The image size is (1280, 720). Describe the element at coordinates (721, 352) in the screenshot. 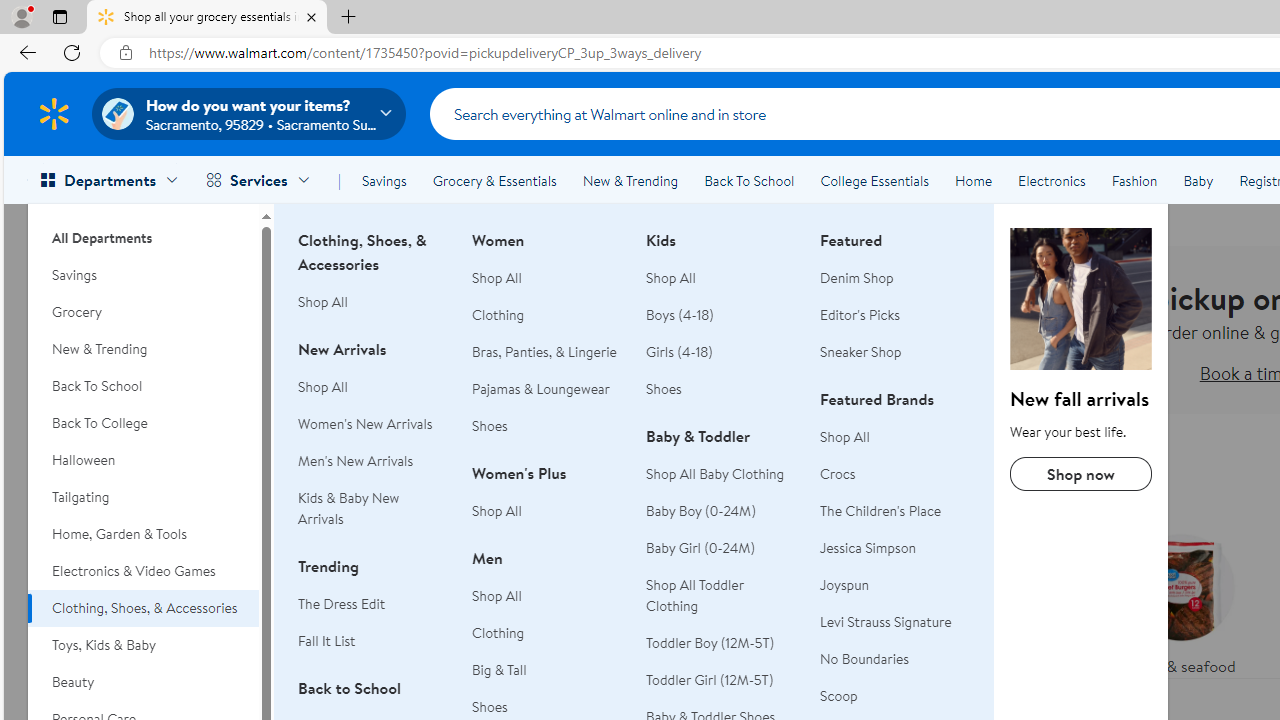

I see `Girls (4-18)` at that location.